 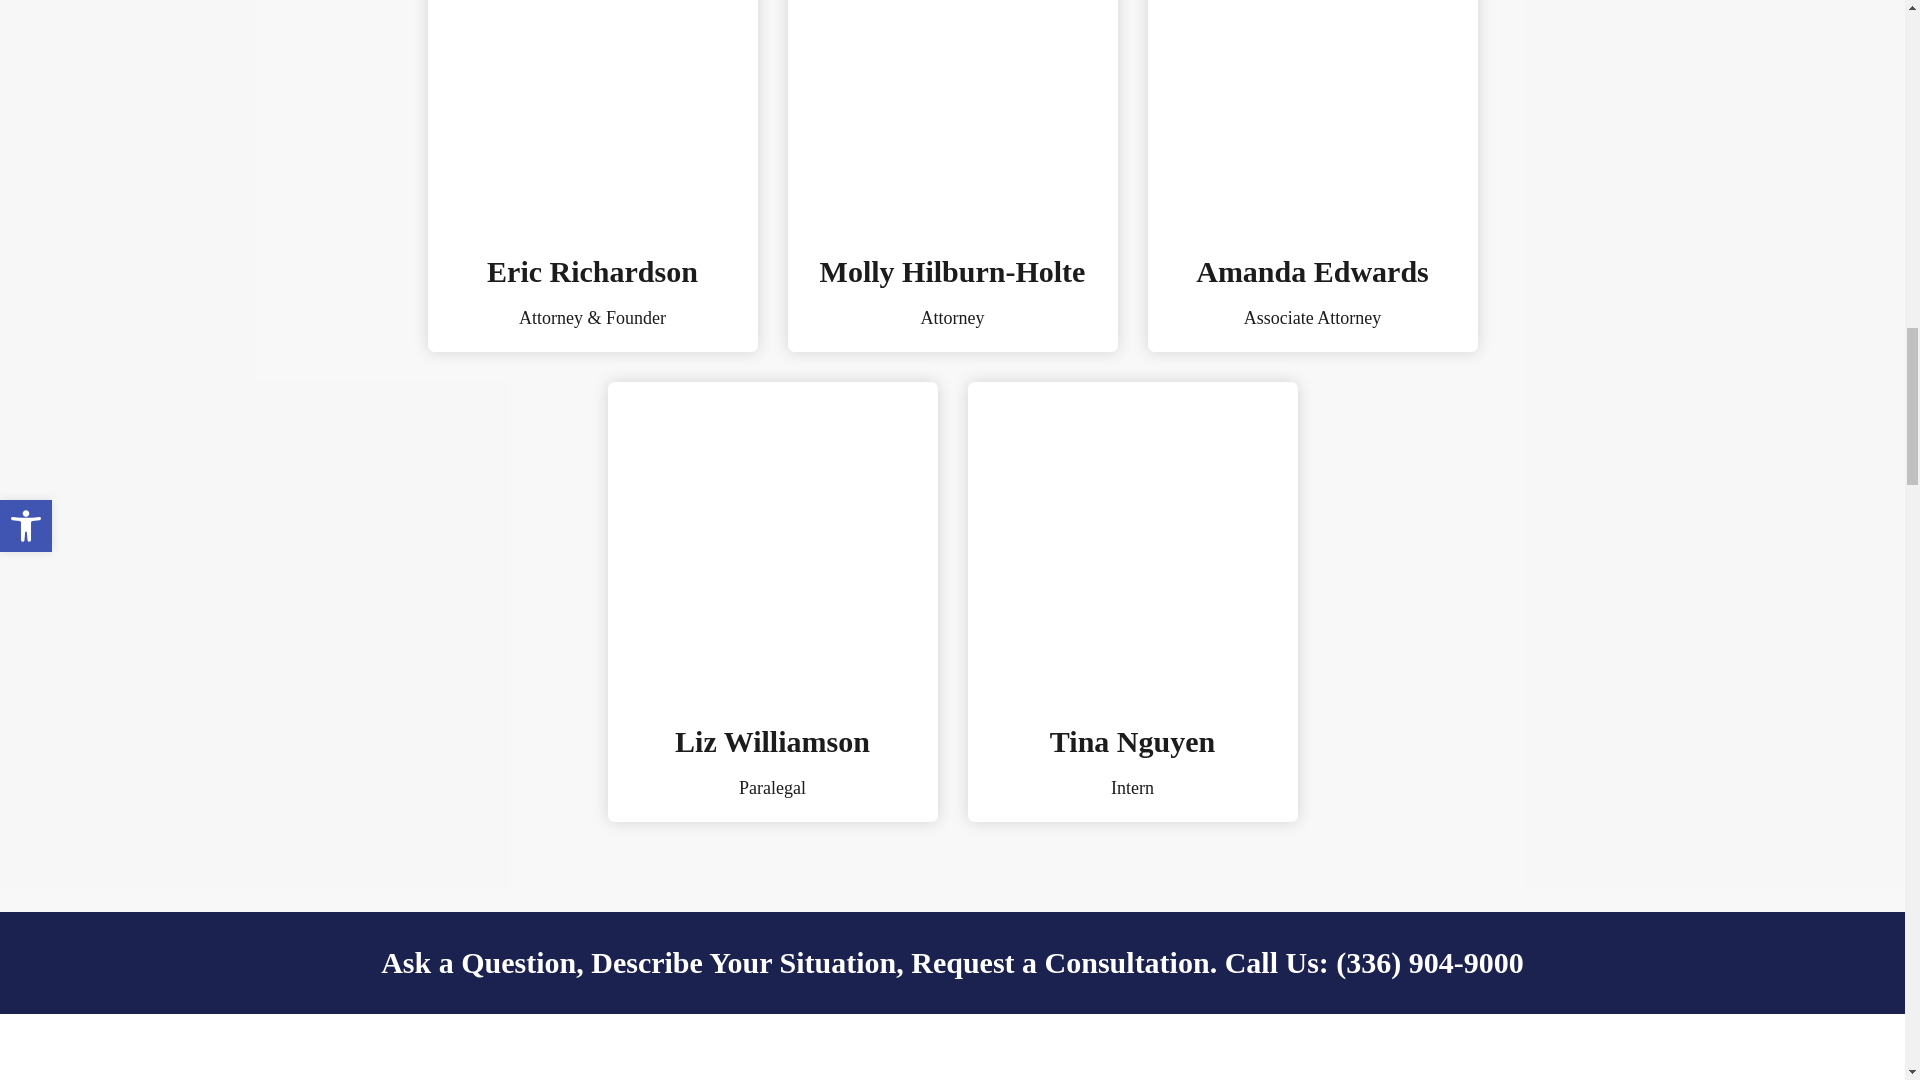 I want to click on Tina Nguyen, so click(x=1132, y=741).